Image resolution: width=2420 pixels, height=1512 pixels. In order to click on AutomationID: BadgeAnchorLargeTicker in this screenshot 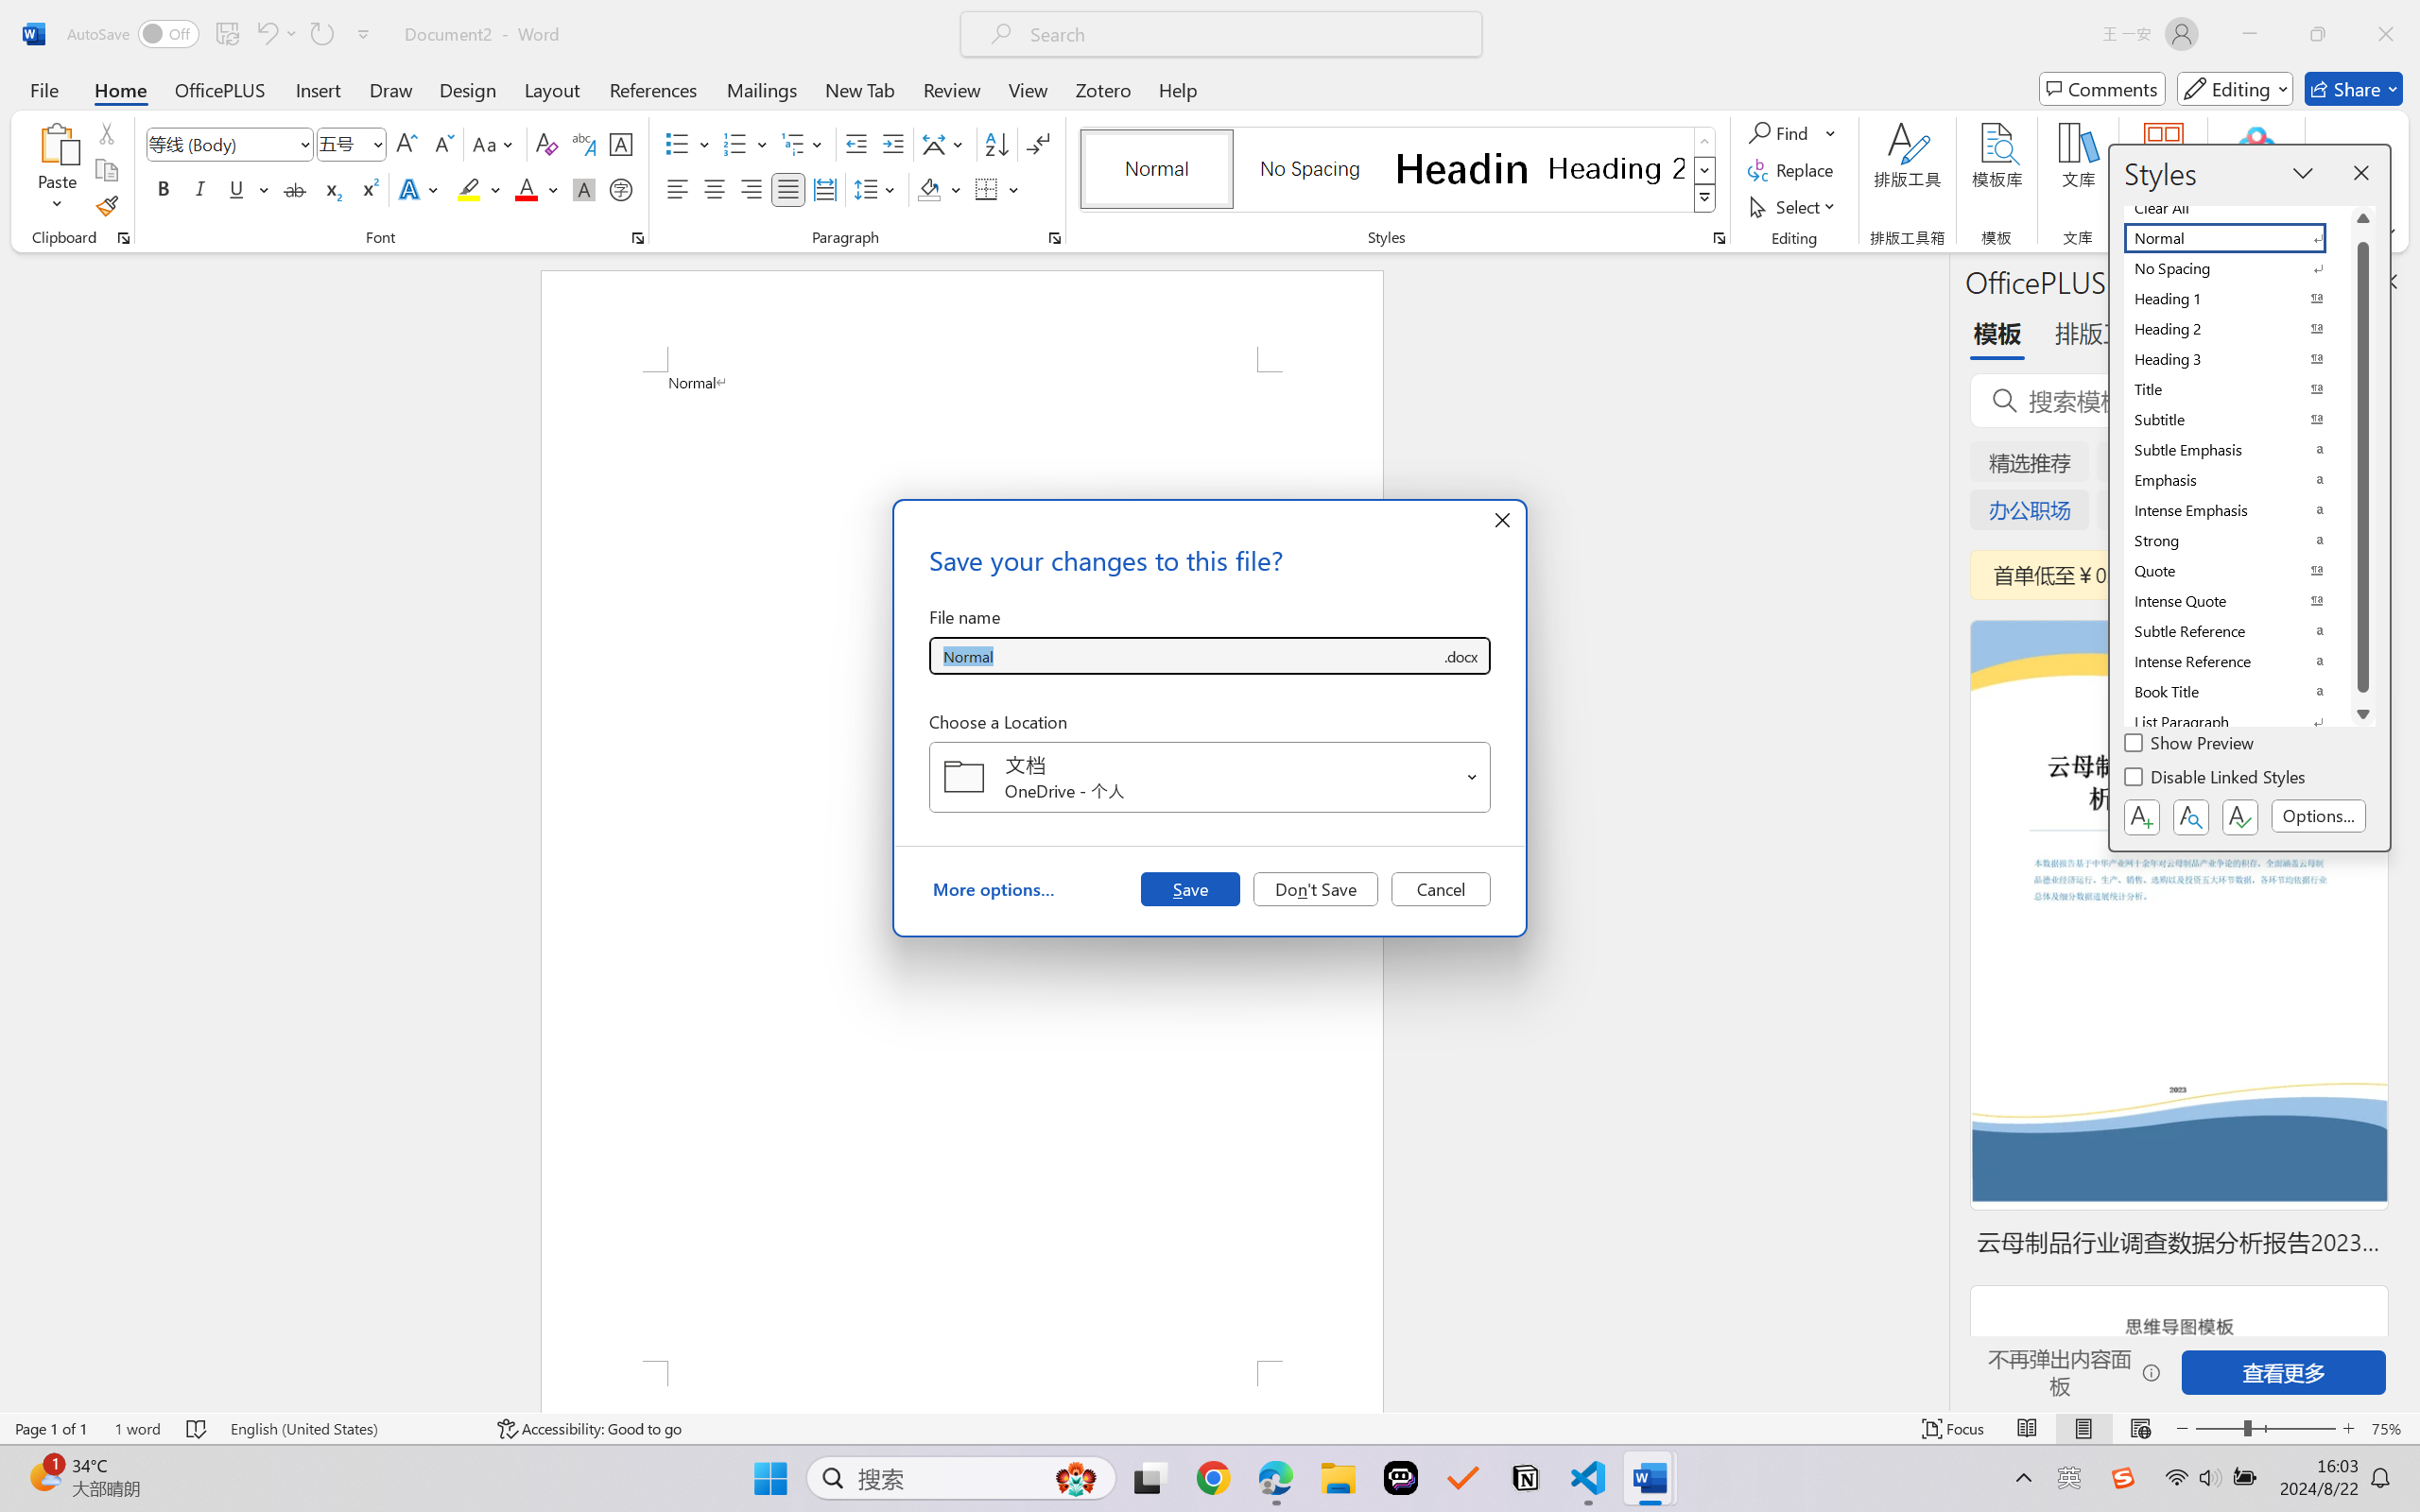, I will do `click(43, 1476)`.